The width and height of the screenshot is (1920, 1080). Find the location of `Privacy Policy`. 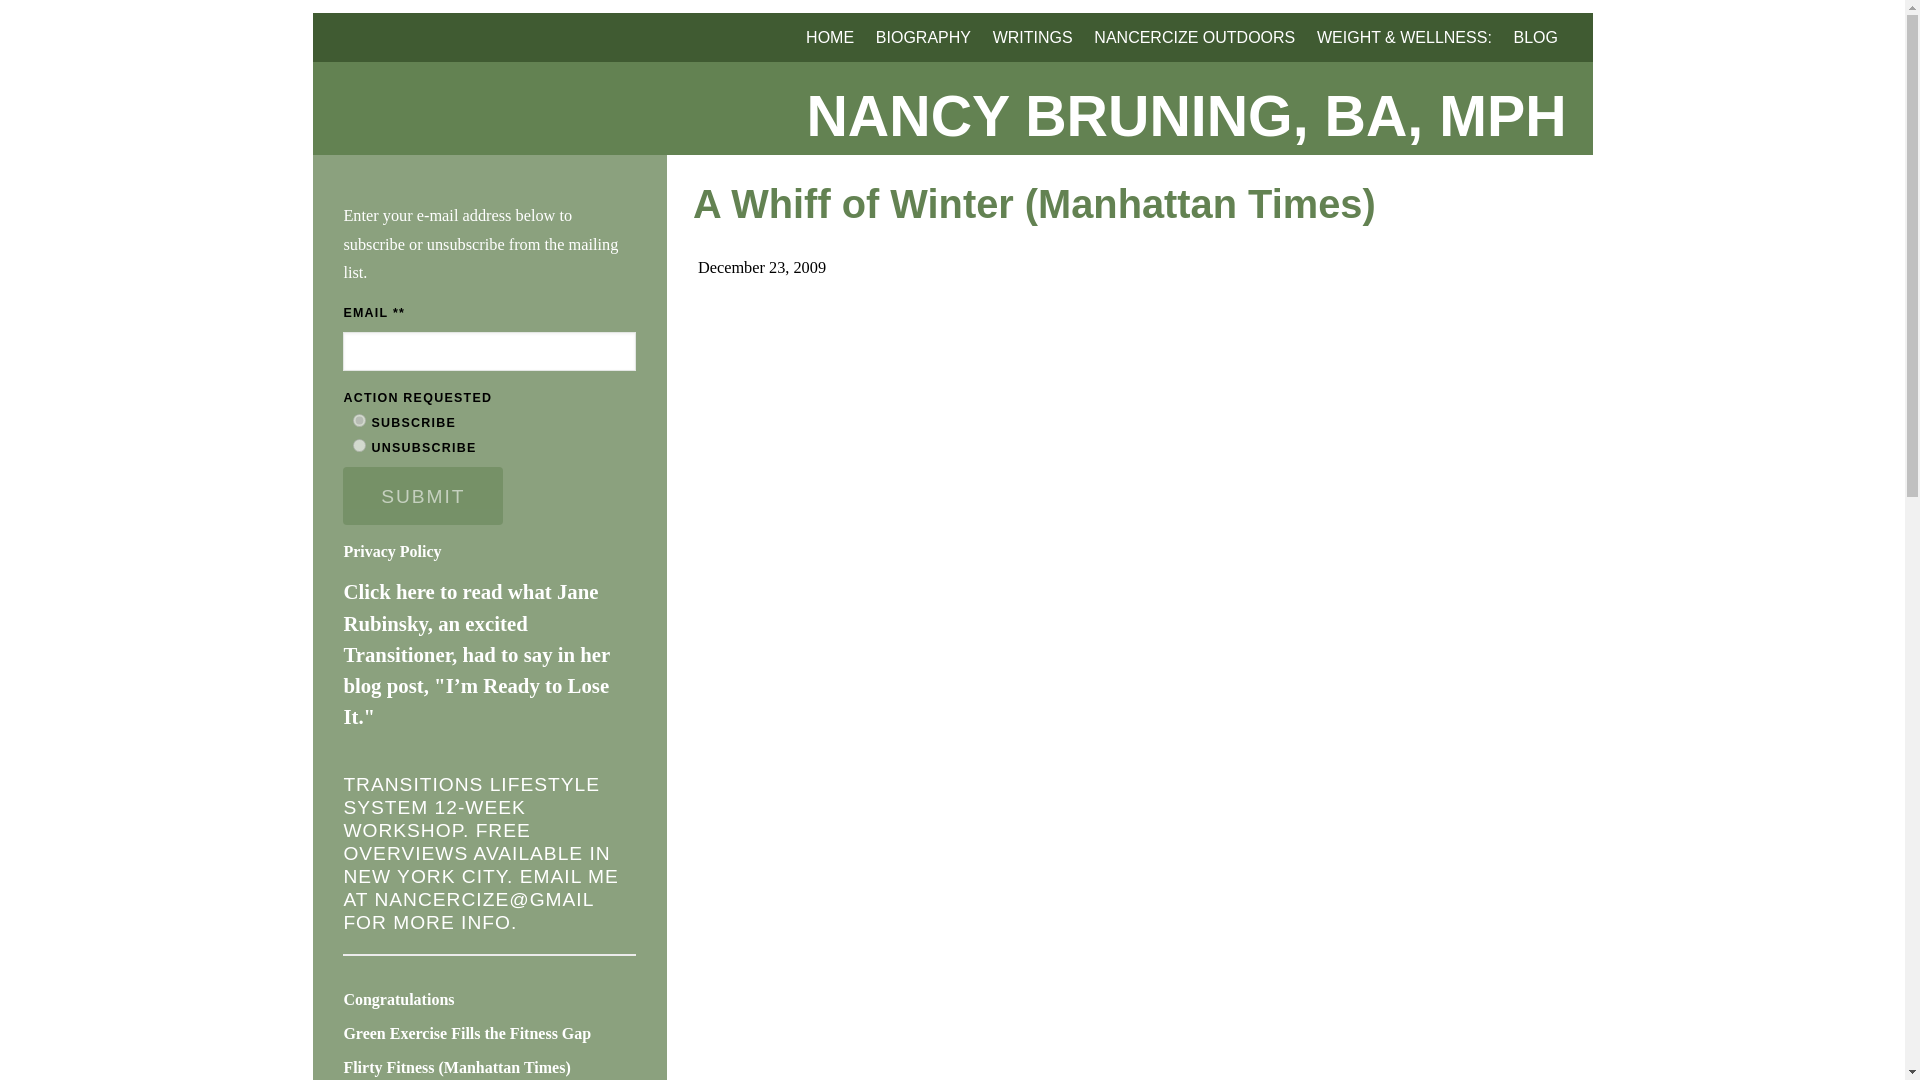

Privacy Policy is located at coordinates (392, 552).